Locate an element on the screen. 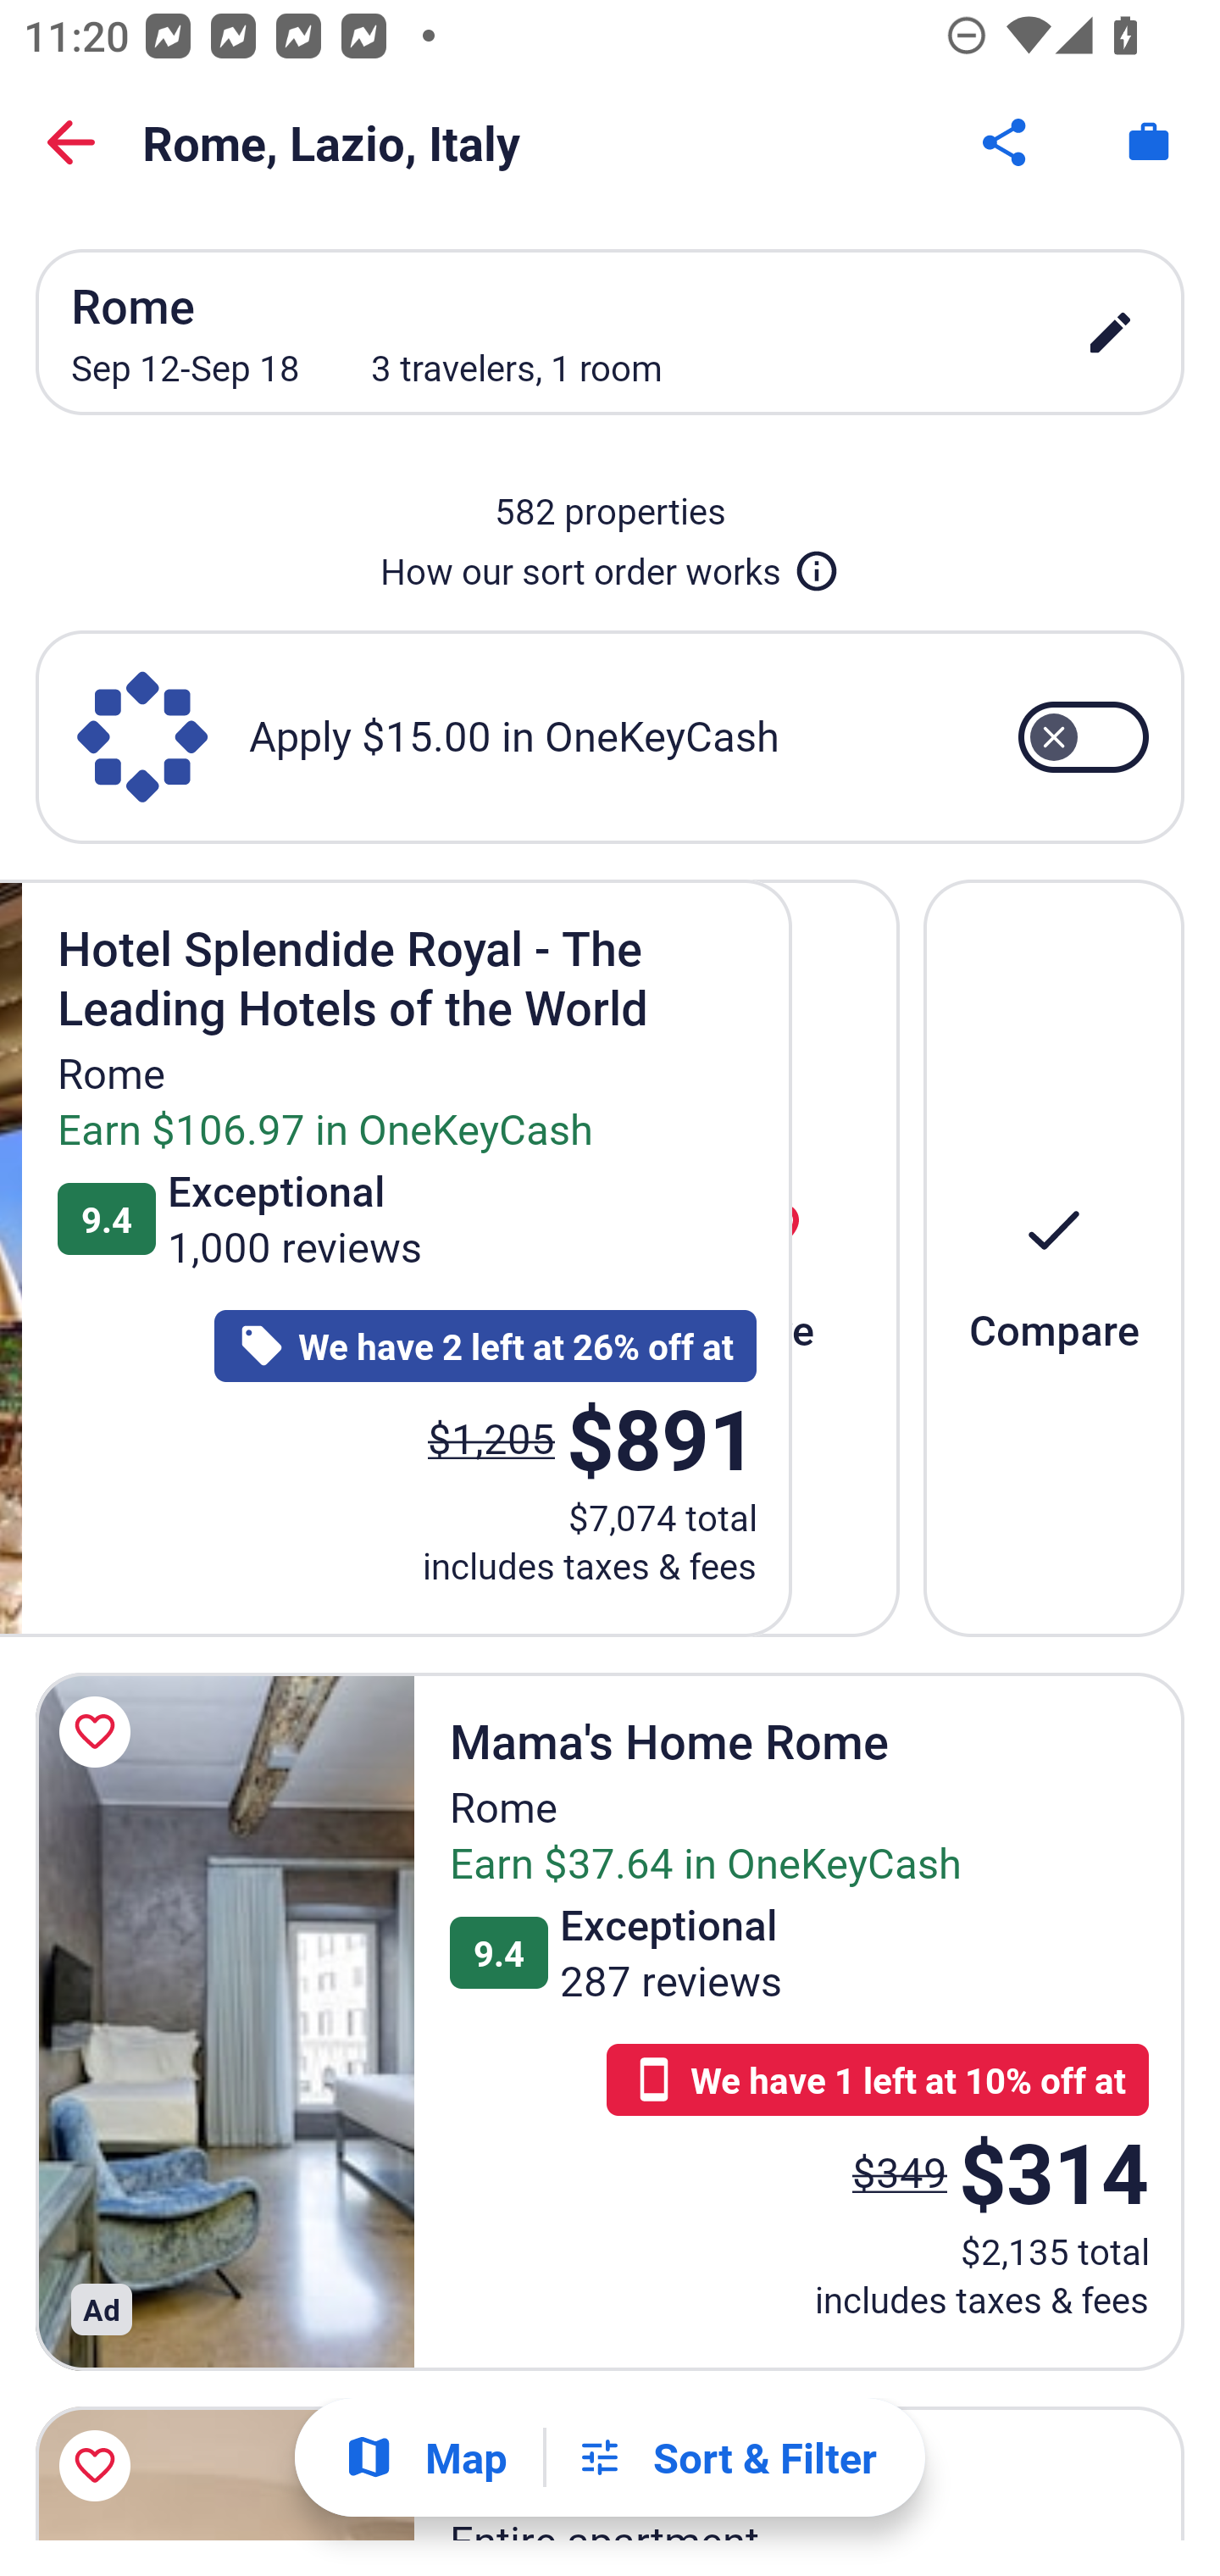  Rome Sep 12-Sep 18 3 travelers, 1 room edit is located at coordinates (610, 332).